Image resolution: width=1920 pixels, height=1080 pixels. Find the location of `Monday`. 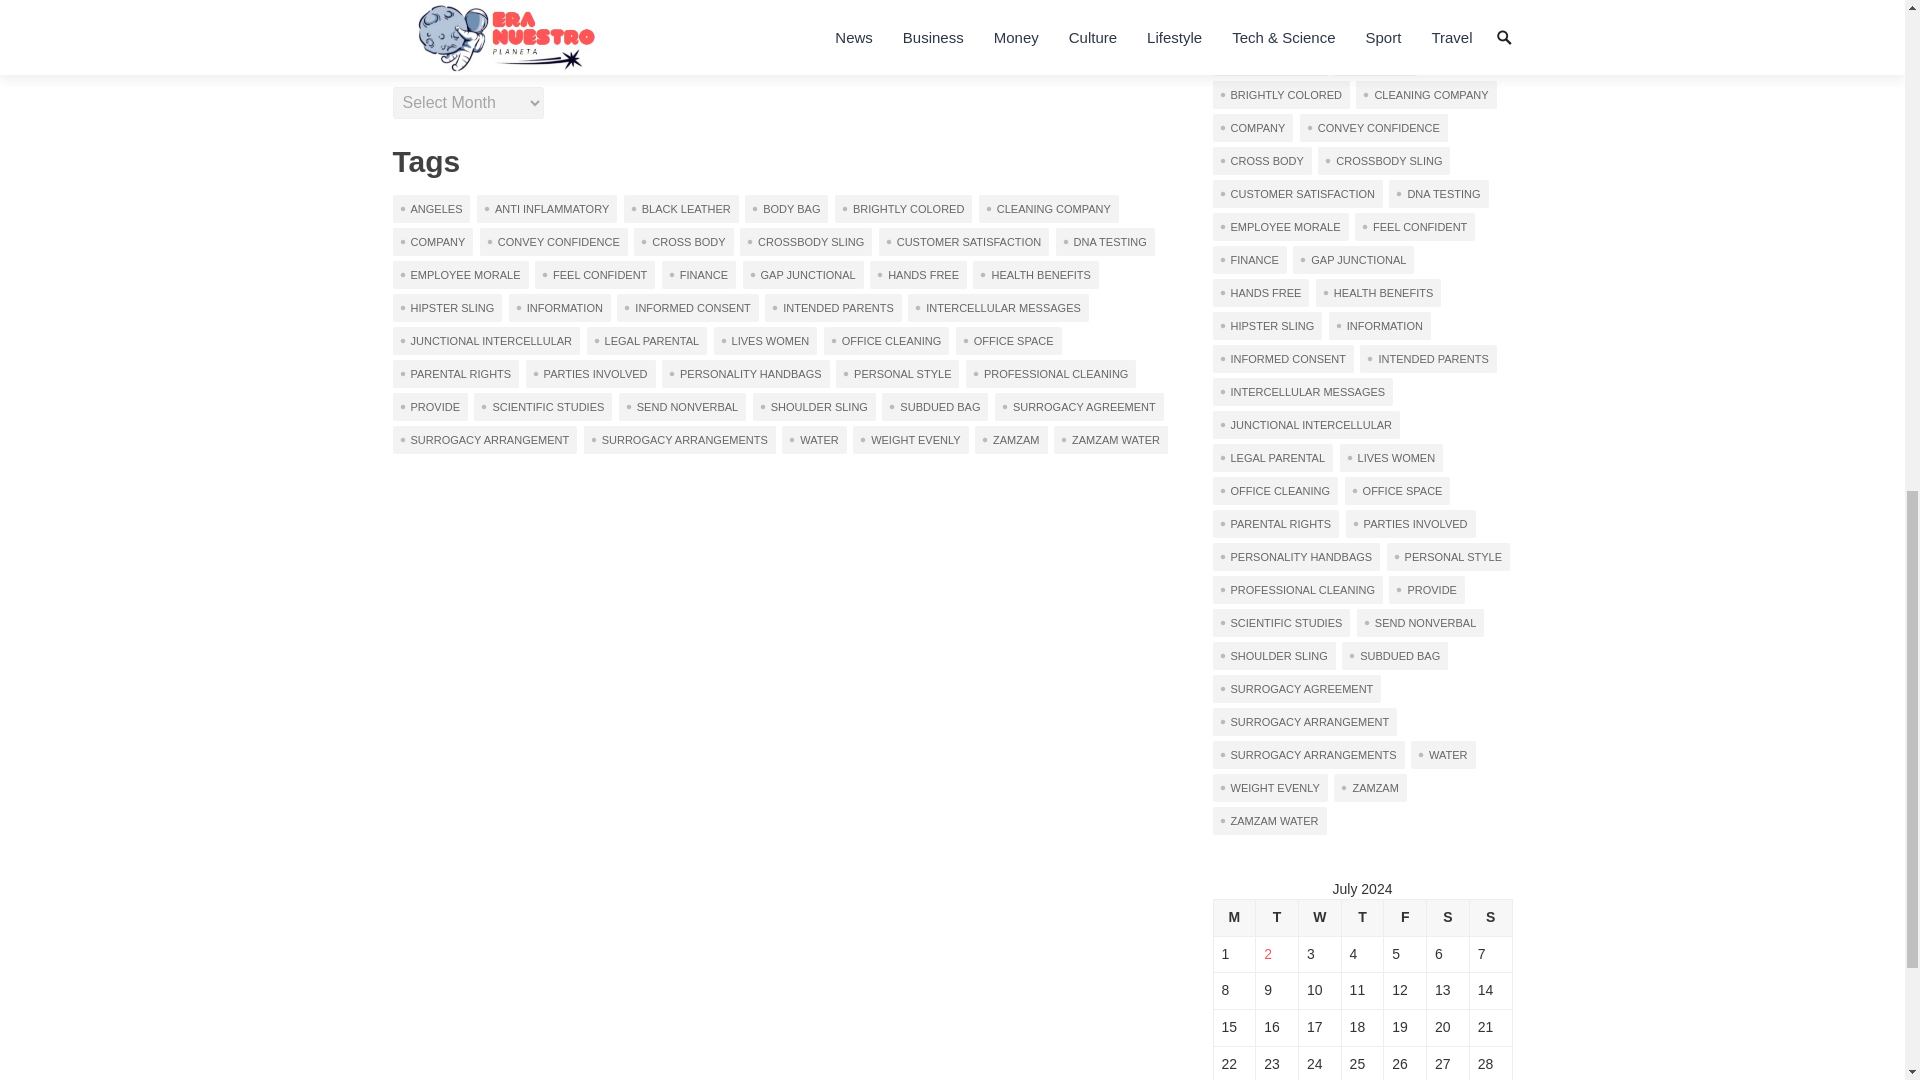

Monday is located at coordinates (1234, 918).